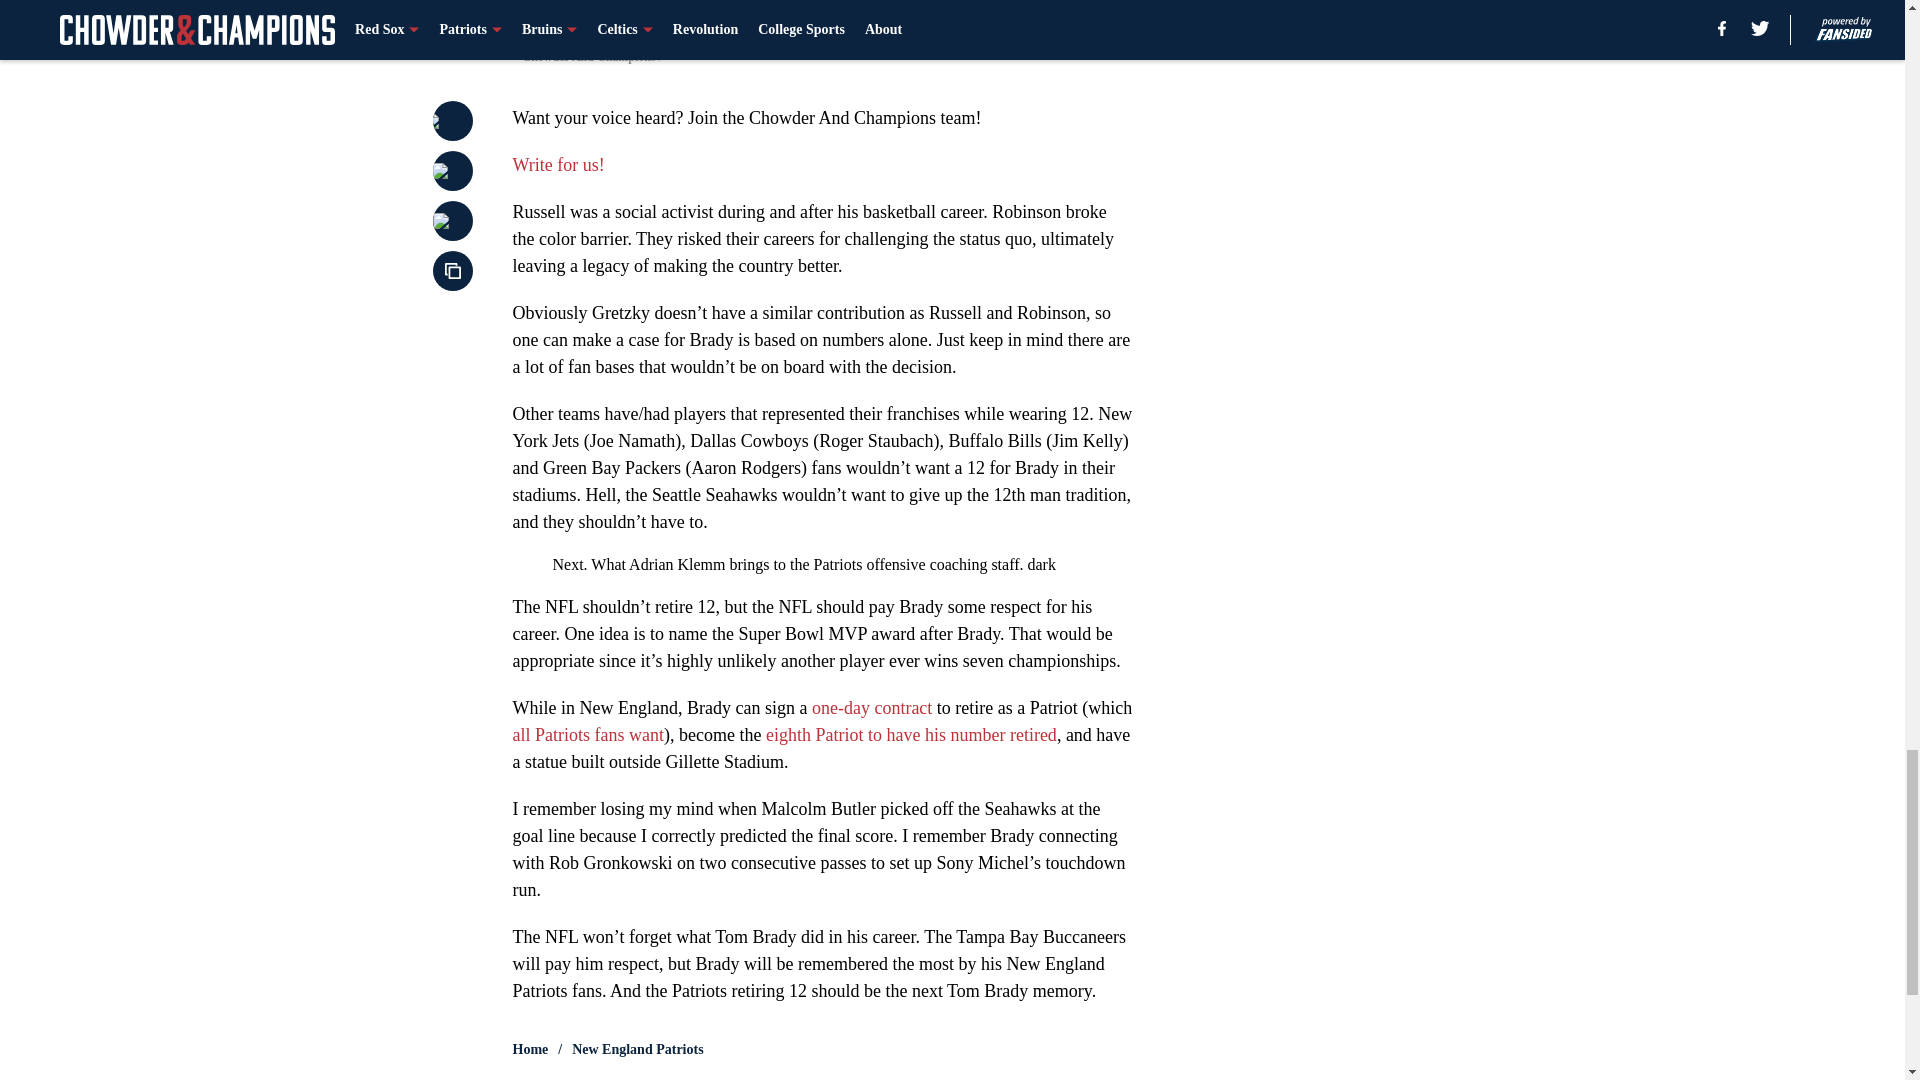  Describe the element at coordinates (530, 1050) in the screenshot. I see `Home` at that location.